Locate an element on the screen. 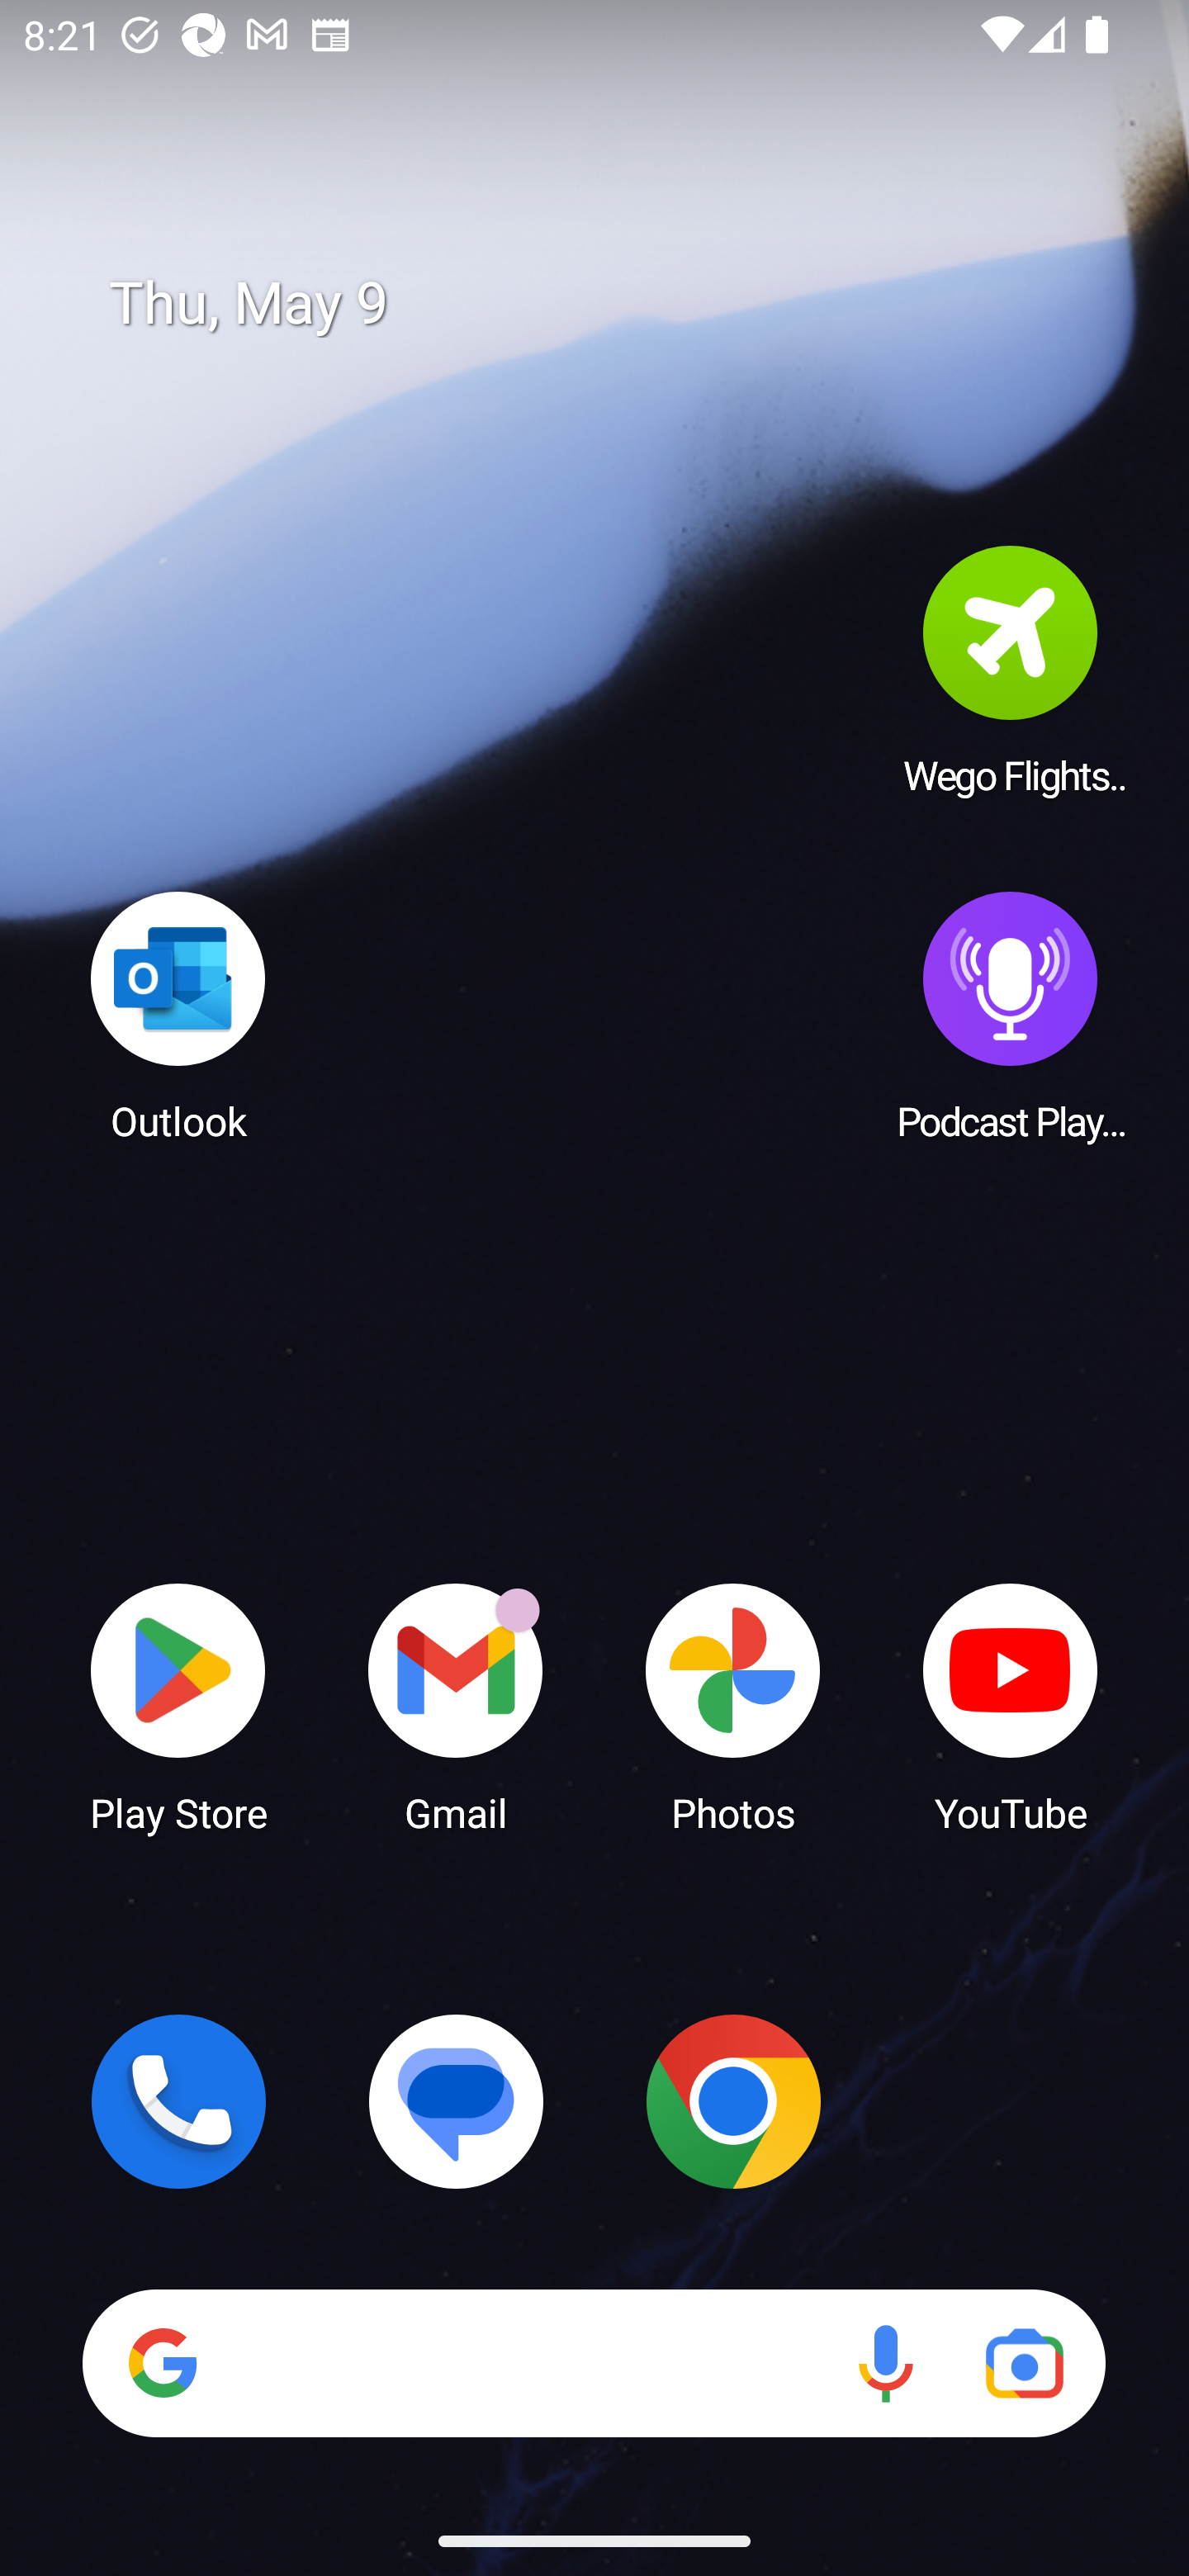 This screenshot has width=1189, height=2576. Phone is located at coordinates (178, 2101).